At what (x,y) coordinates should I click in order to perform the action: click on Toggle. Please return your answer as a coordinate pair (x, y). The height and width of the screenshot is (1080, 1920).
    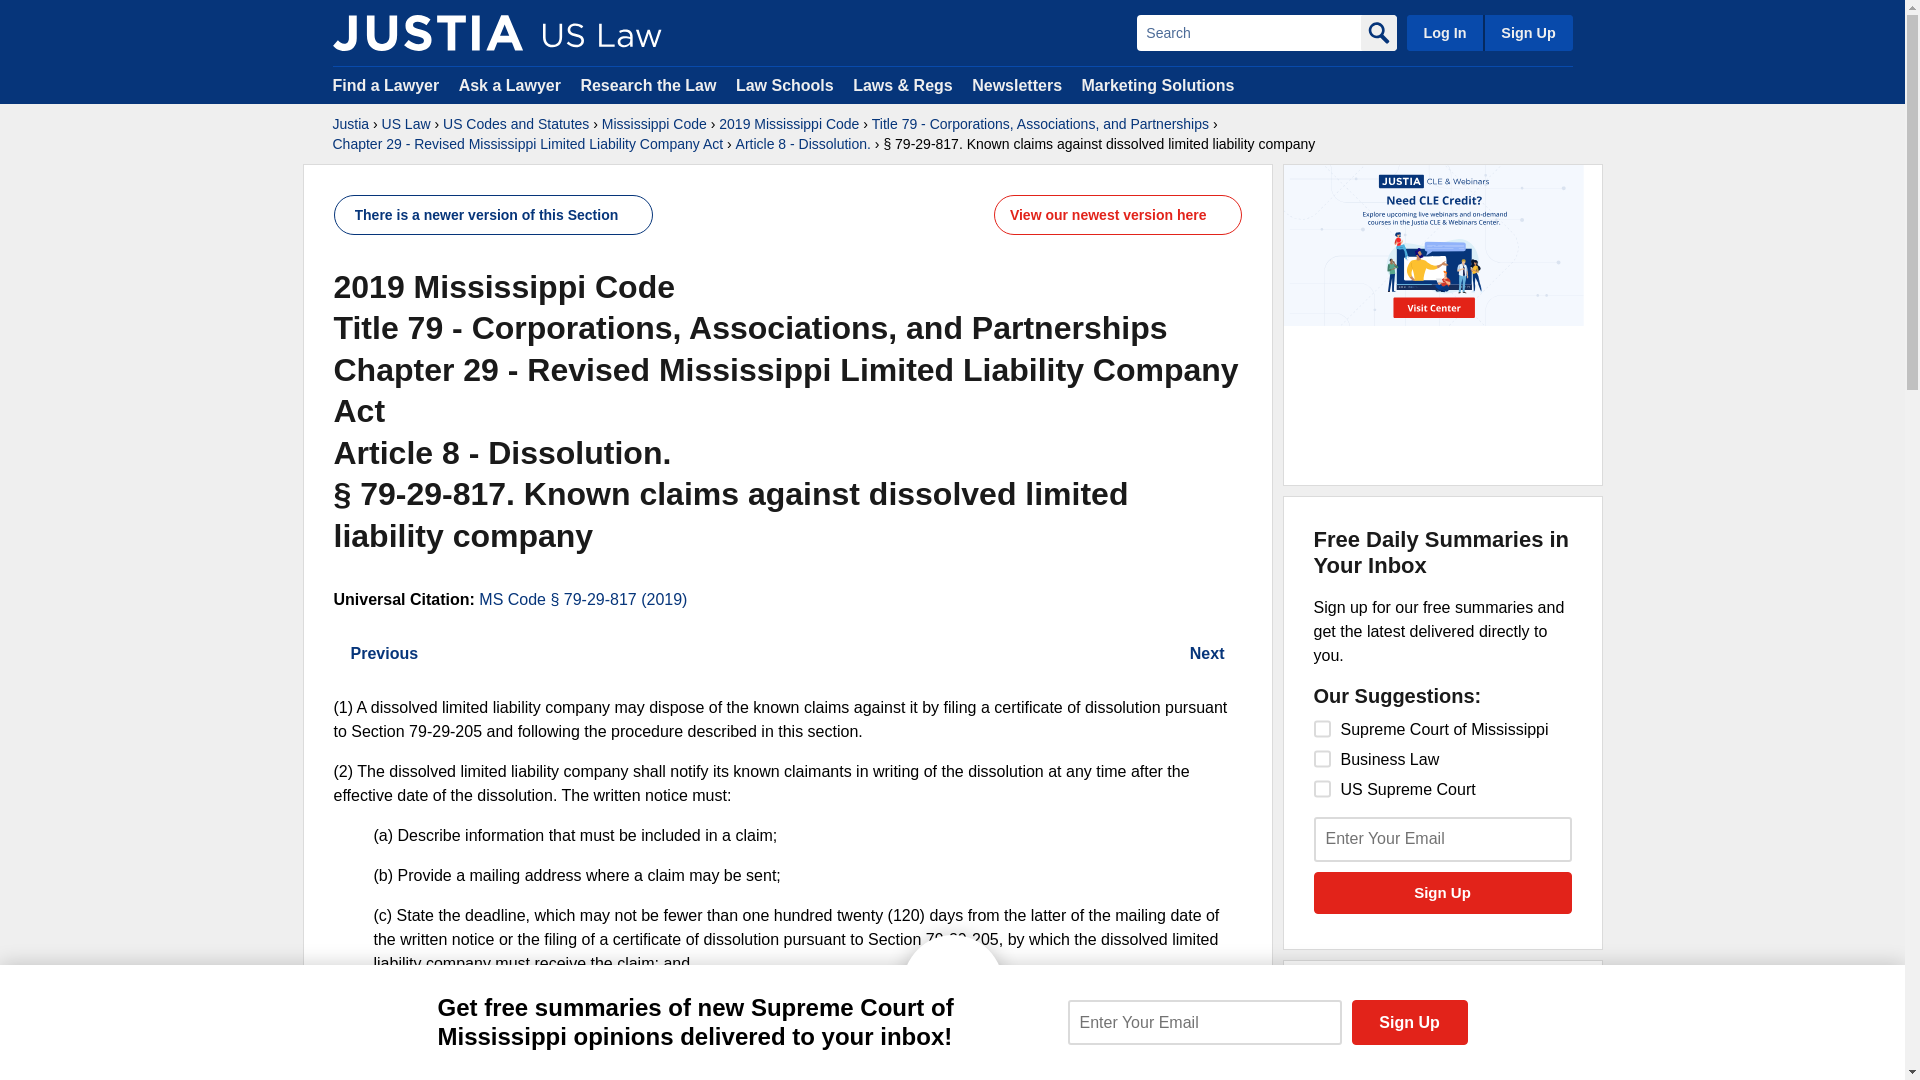
    Looking at the image, I should click on (952, 950).